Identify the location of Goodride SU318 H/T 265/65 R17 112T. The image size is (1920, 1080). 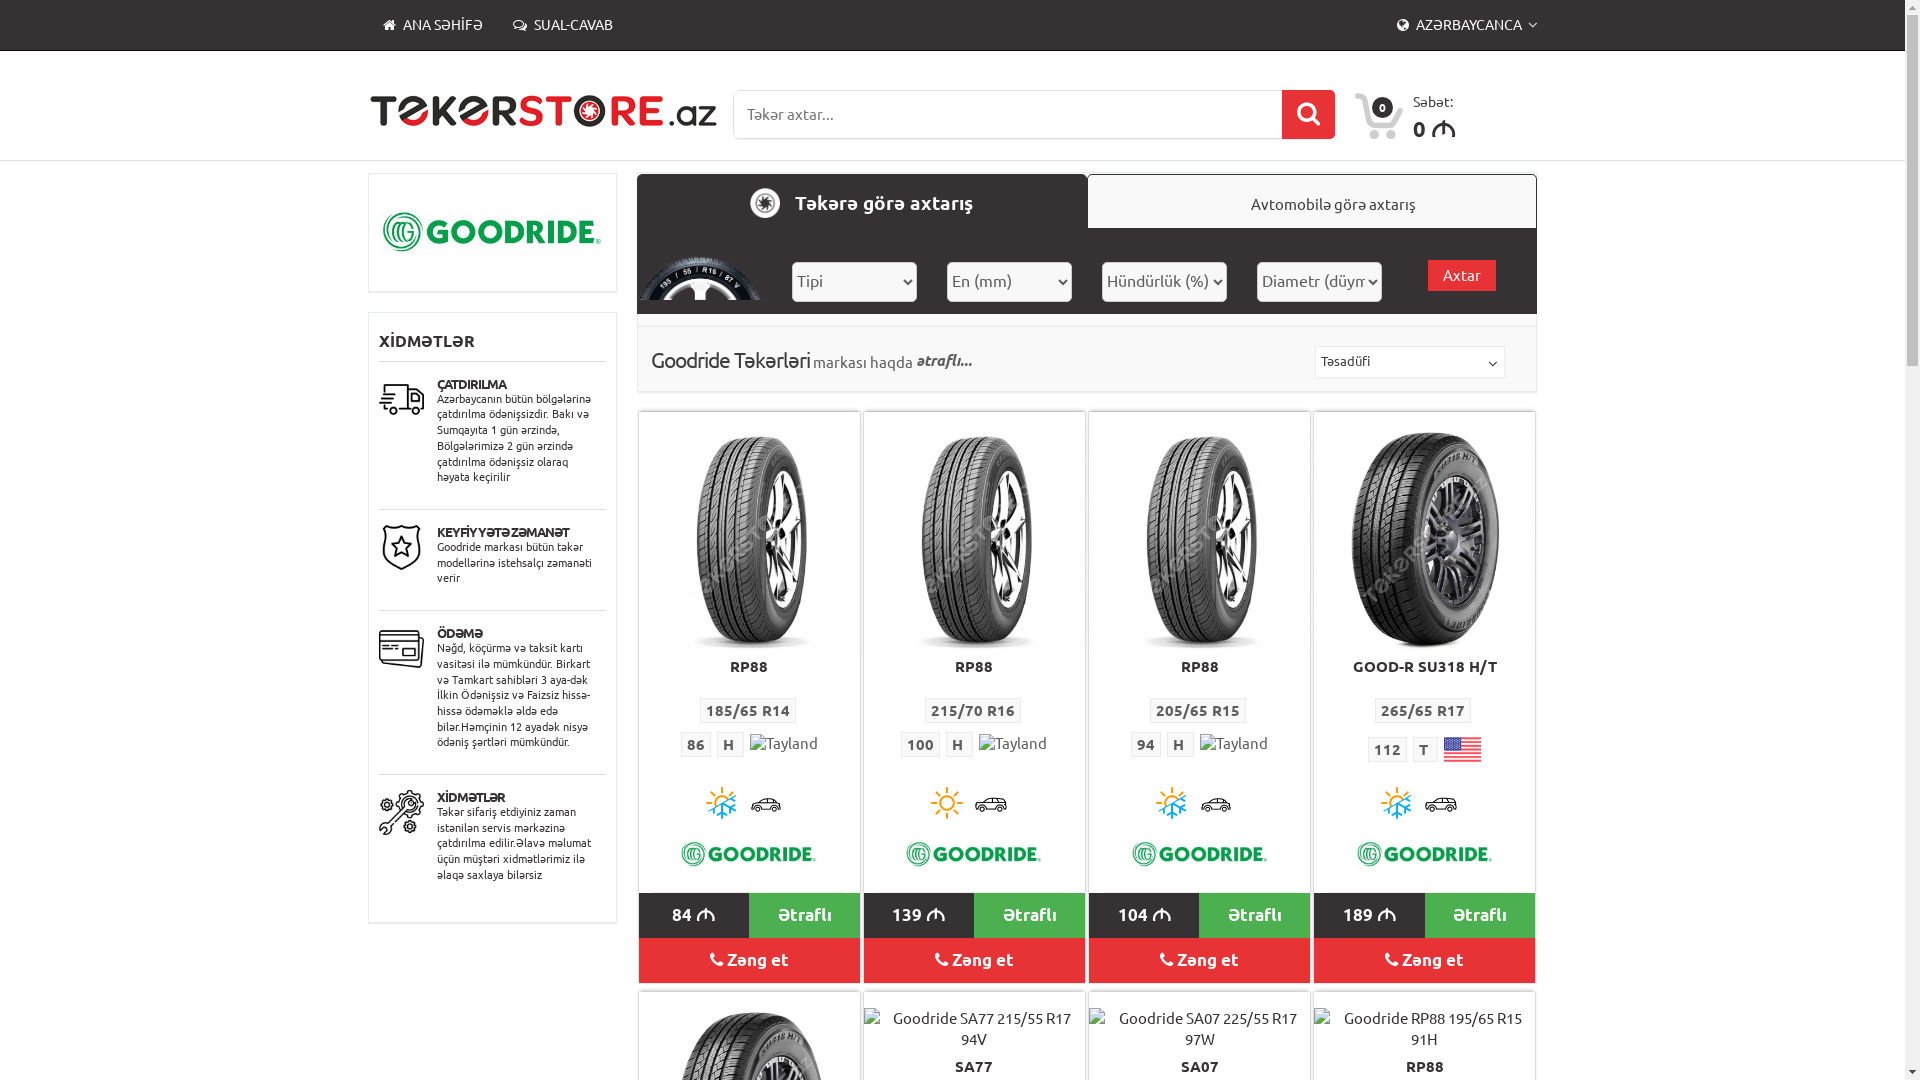
(1424, 538).